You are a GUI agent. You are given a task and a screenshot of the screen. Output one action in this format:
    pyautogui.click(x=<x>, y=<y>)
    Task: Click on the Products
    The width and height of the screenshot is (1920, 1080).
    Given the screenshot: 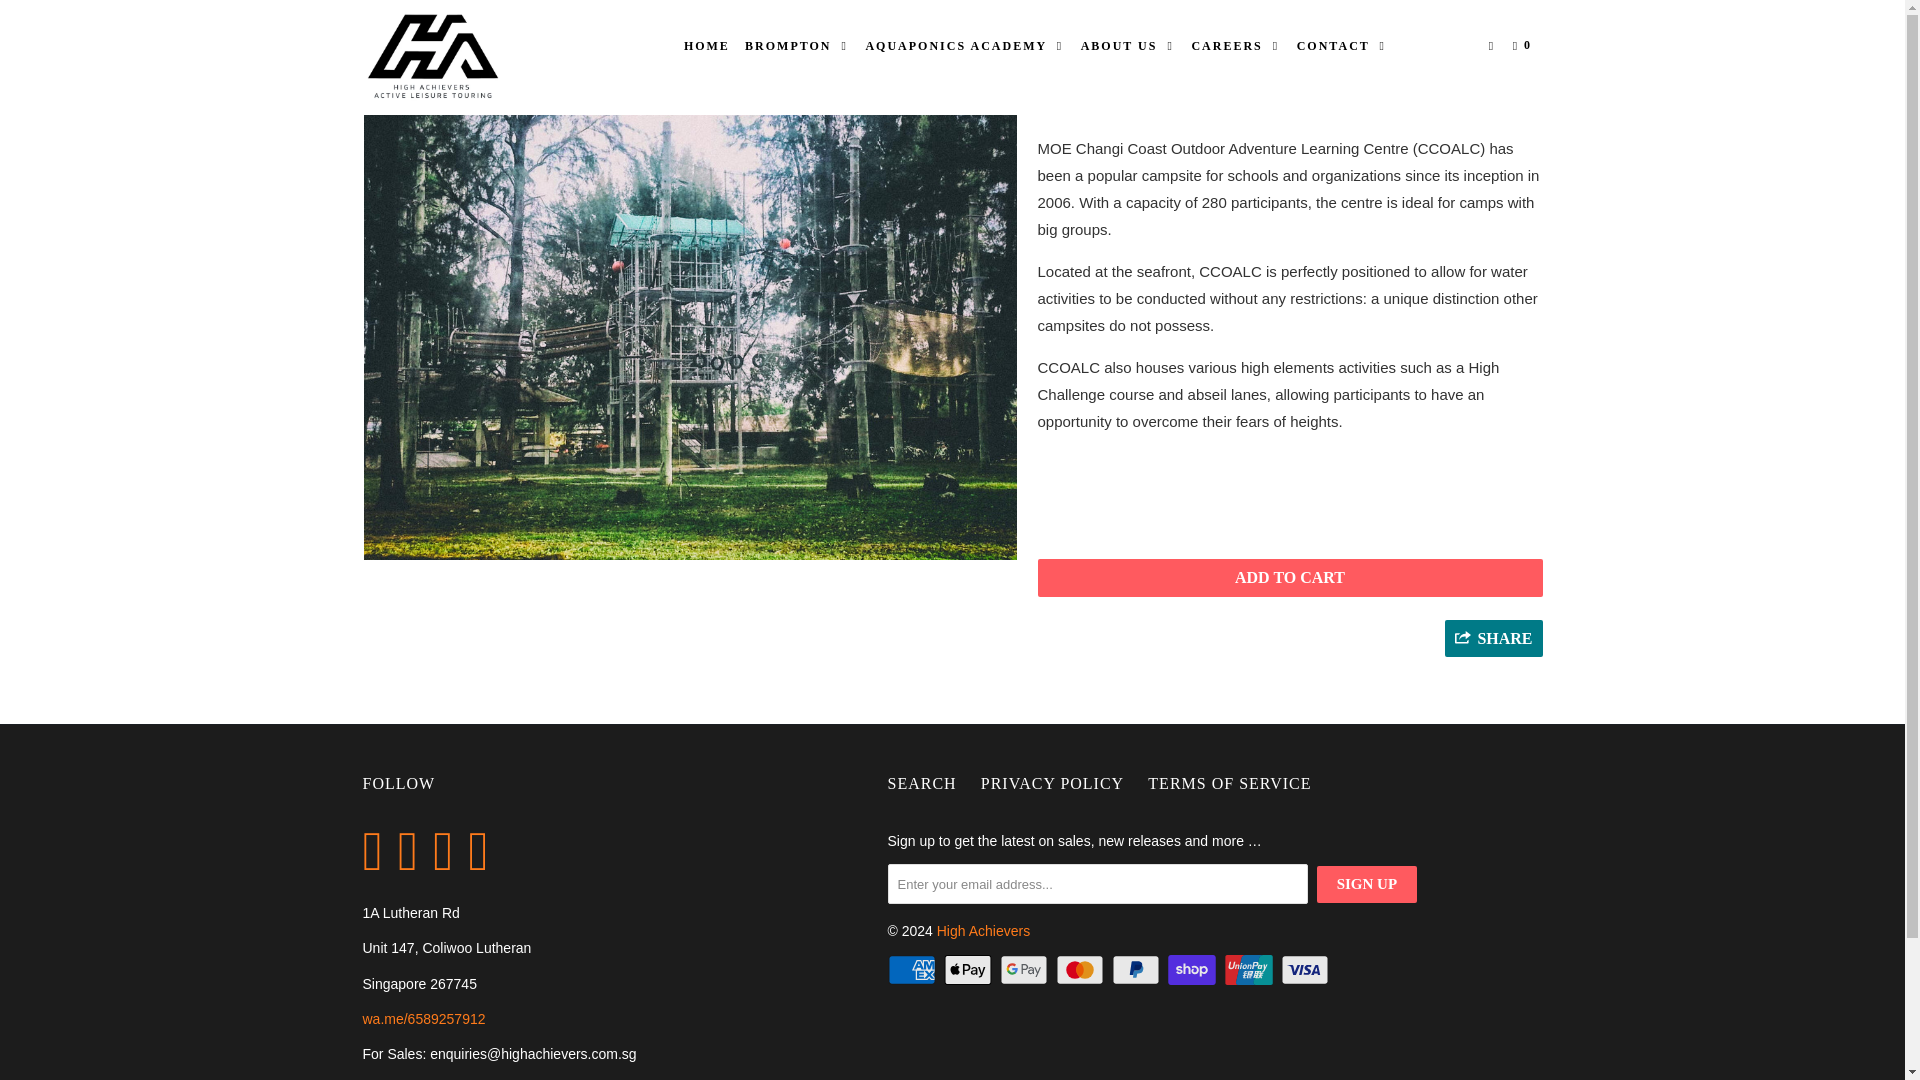 What is the action you would take?
    pyautogui.click(x=443, y=40)
    